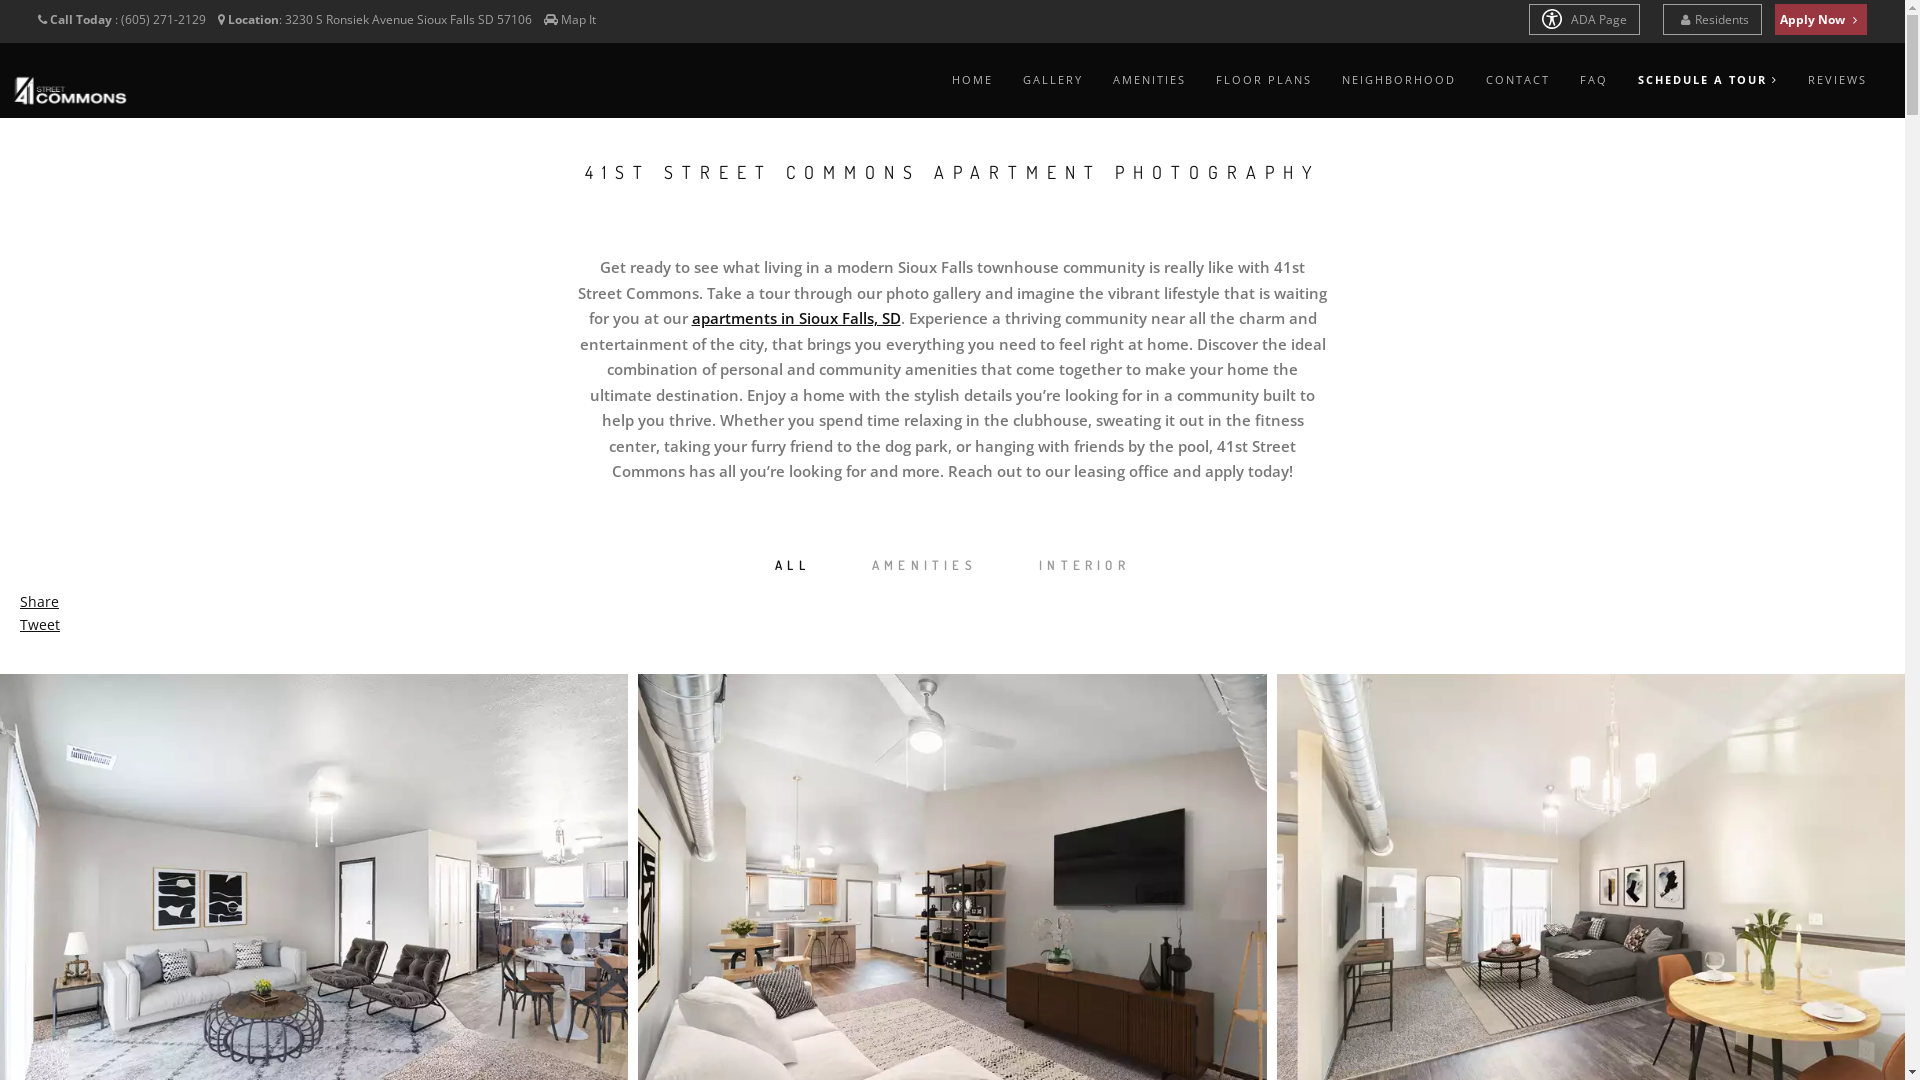 The width and height of the screenshot is (1920, 1080). Describe the element at coordinates (792, 566) in the screenshot. I see `ALL` at that location.